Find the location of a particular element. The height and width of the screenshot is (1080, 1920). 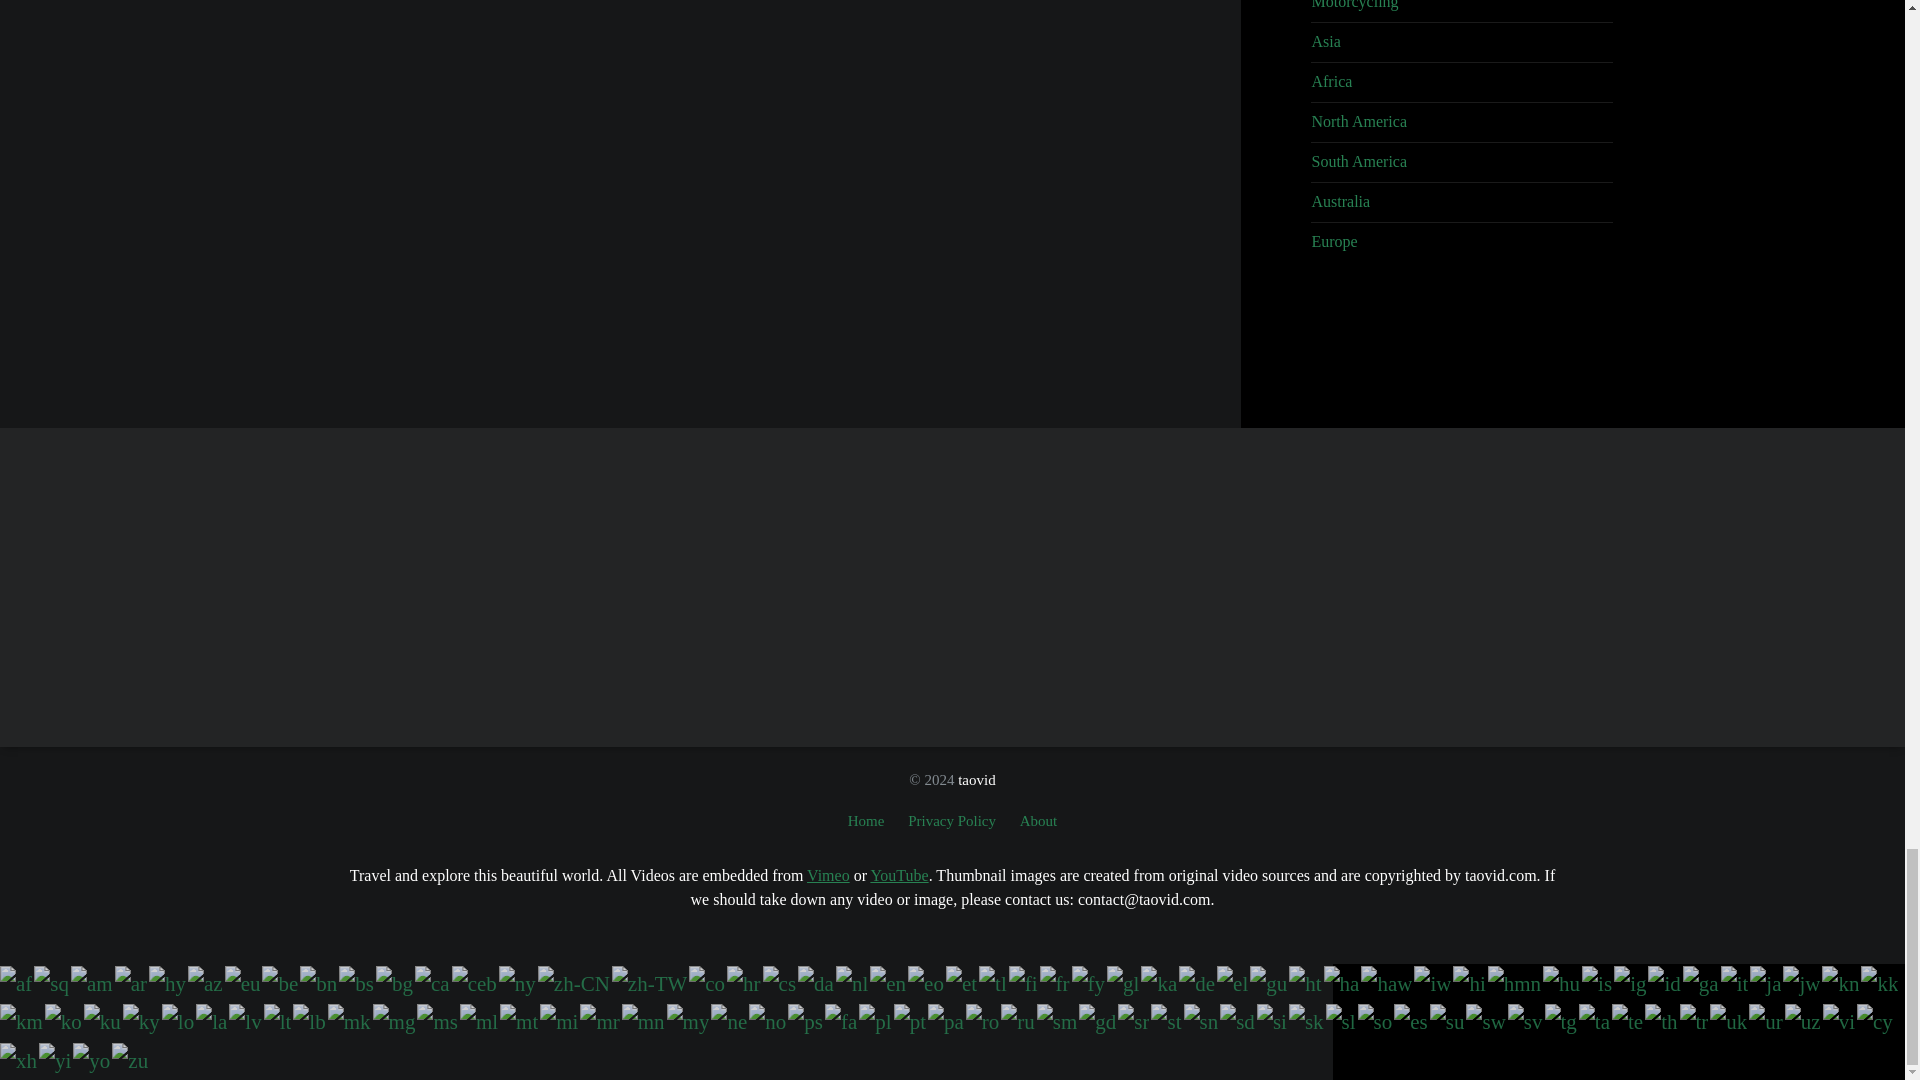

Amharic is located at coordinates (93, 981).